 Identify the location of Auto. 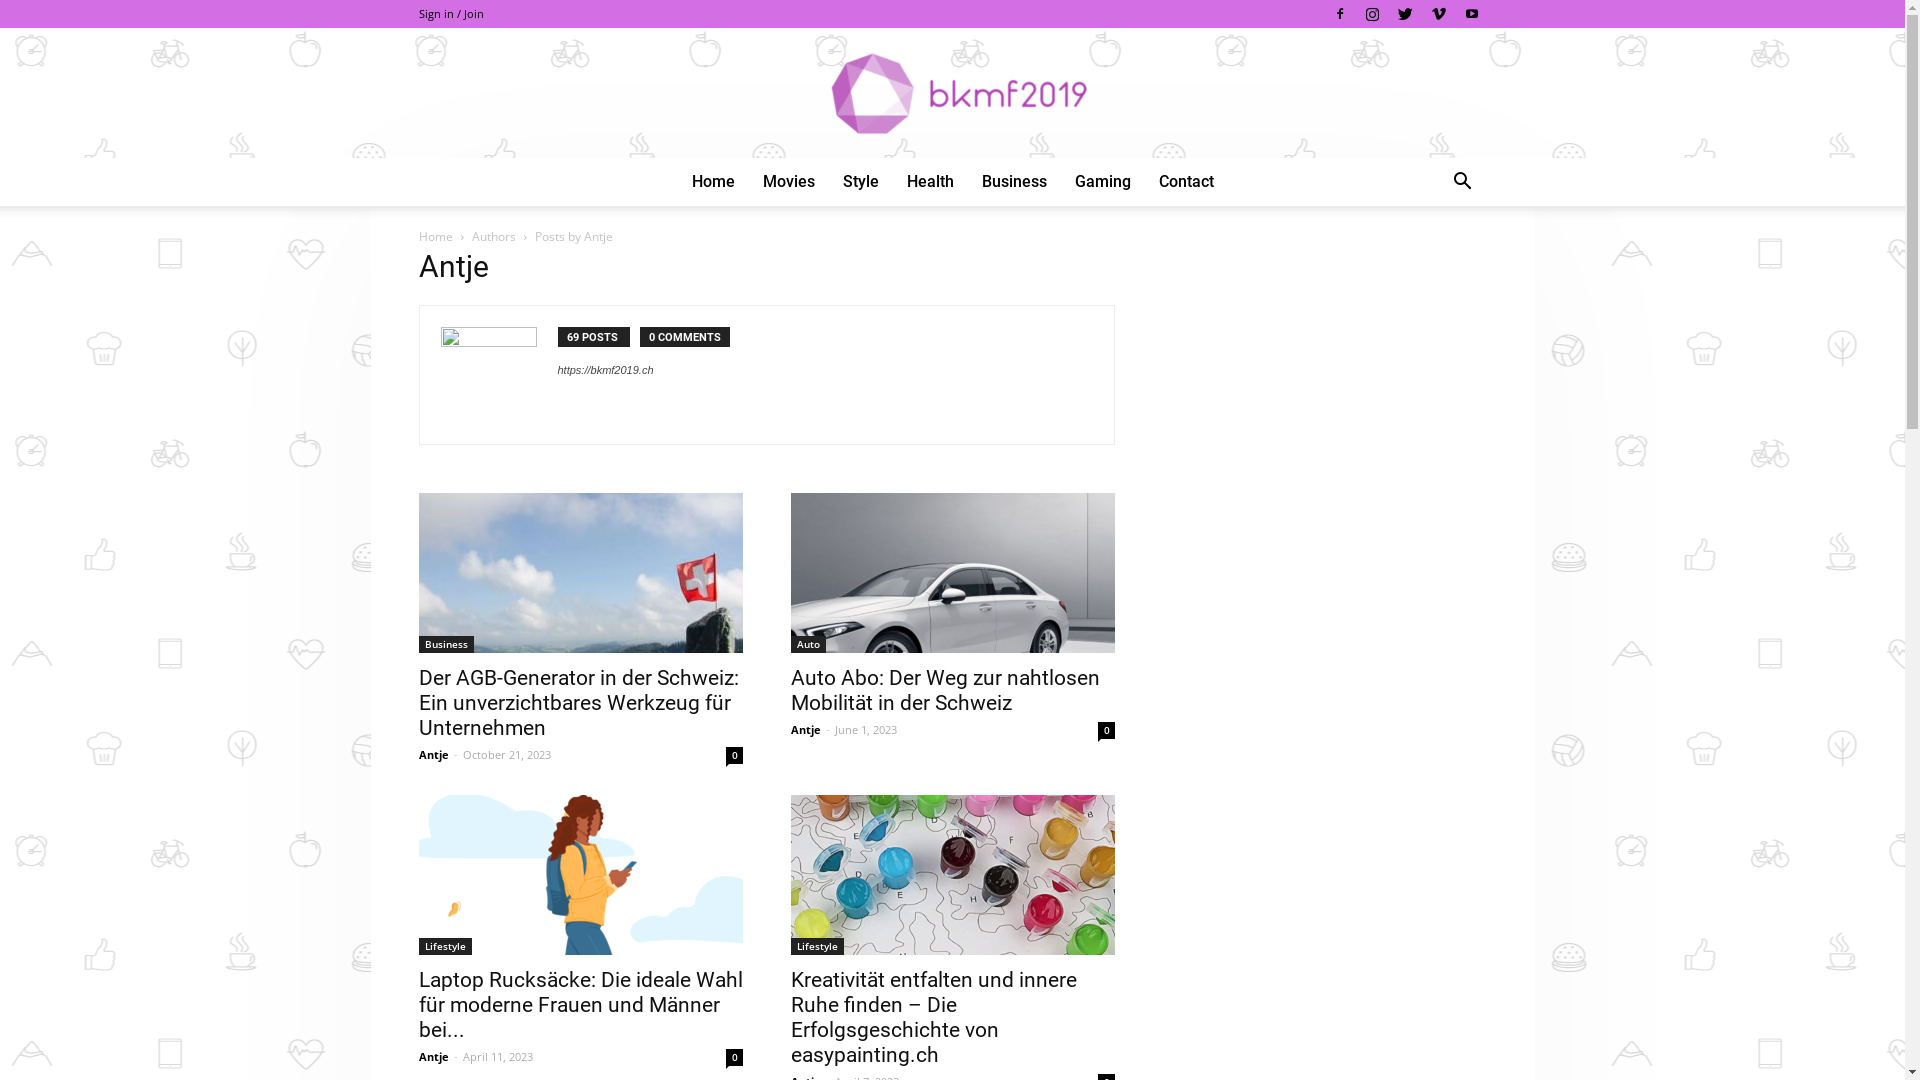
(808, 644).